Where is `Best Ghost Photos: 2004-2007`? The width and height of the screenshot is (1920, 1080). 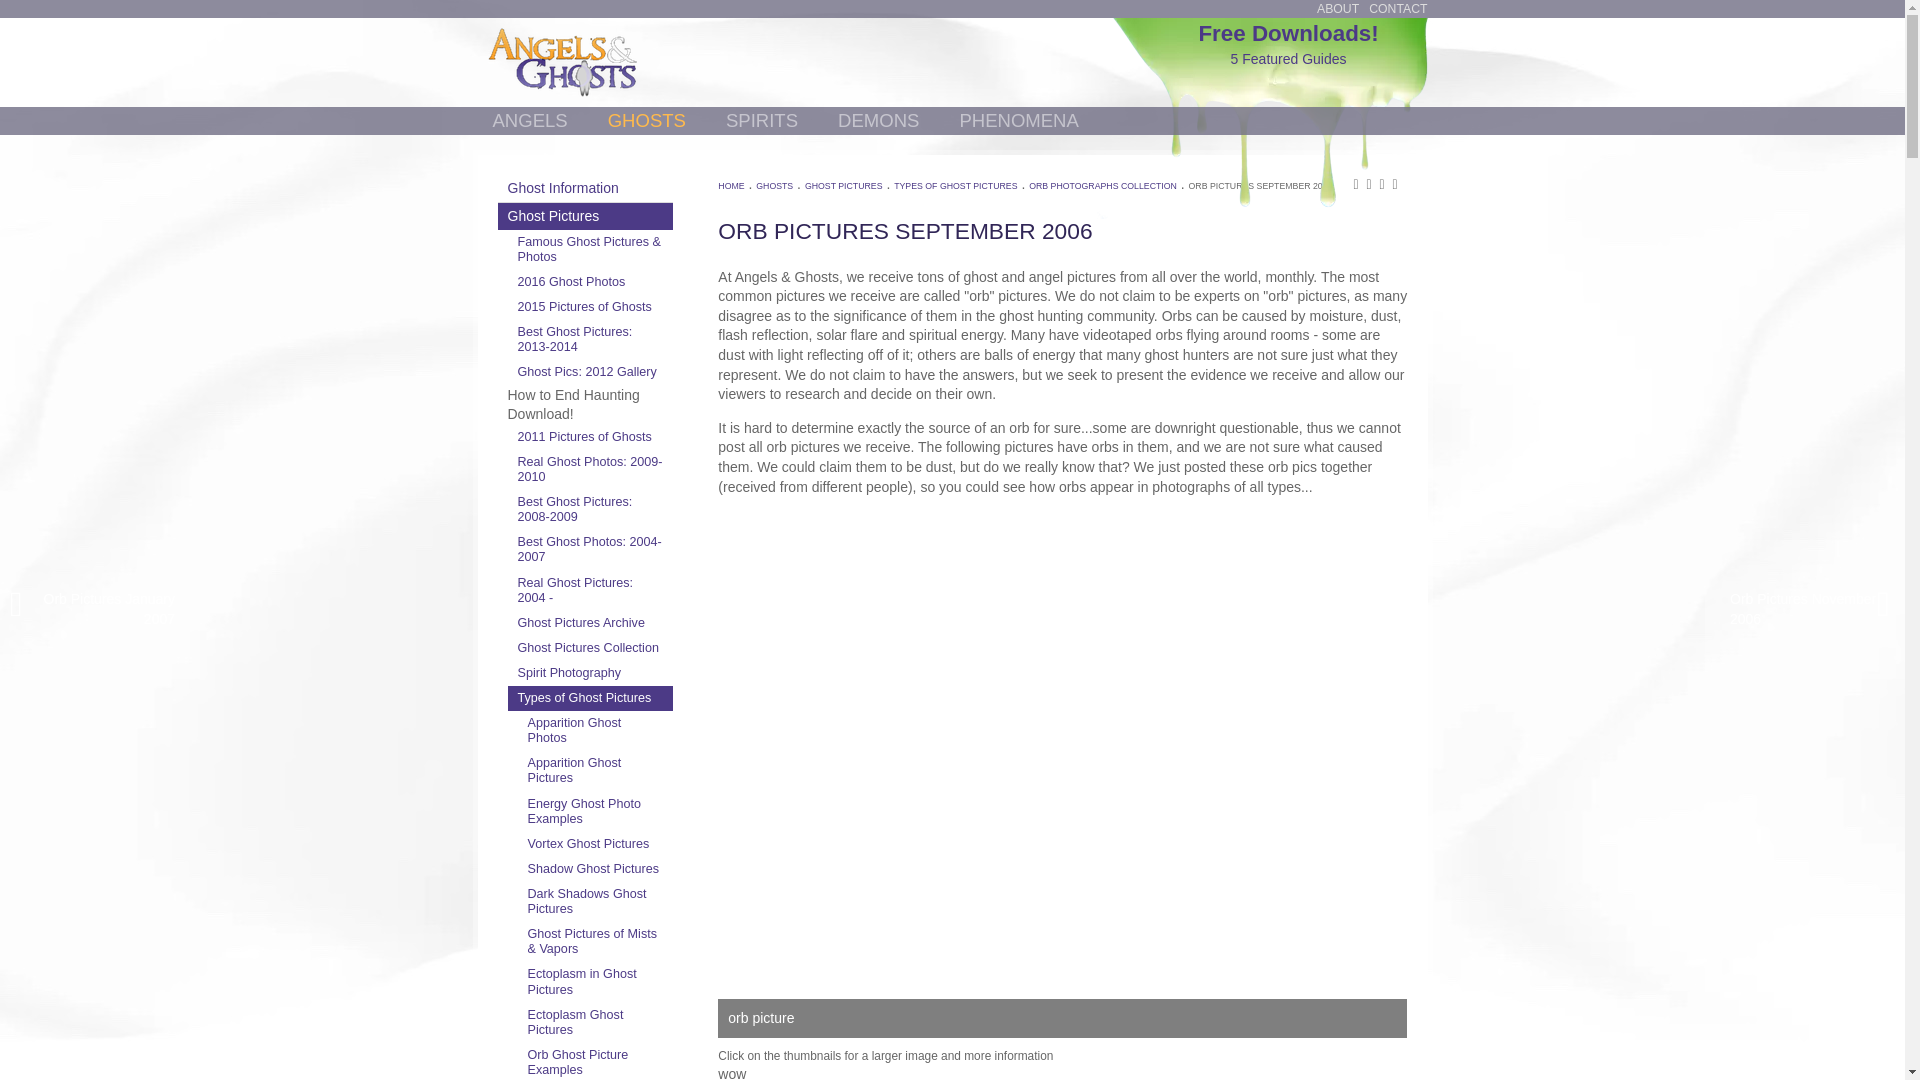
Best Ghost Photos: 2004-2007 is located at coordinates (590, 550).